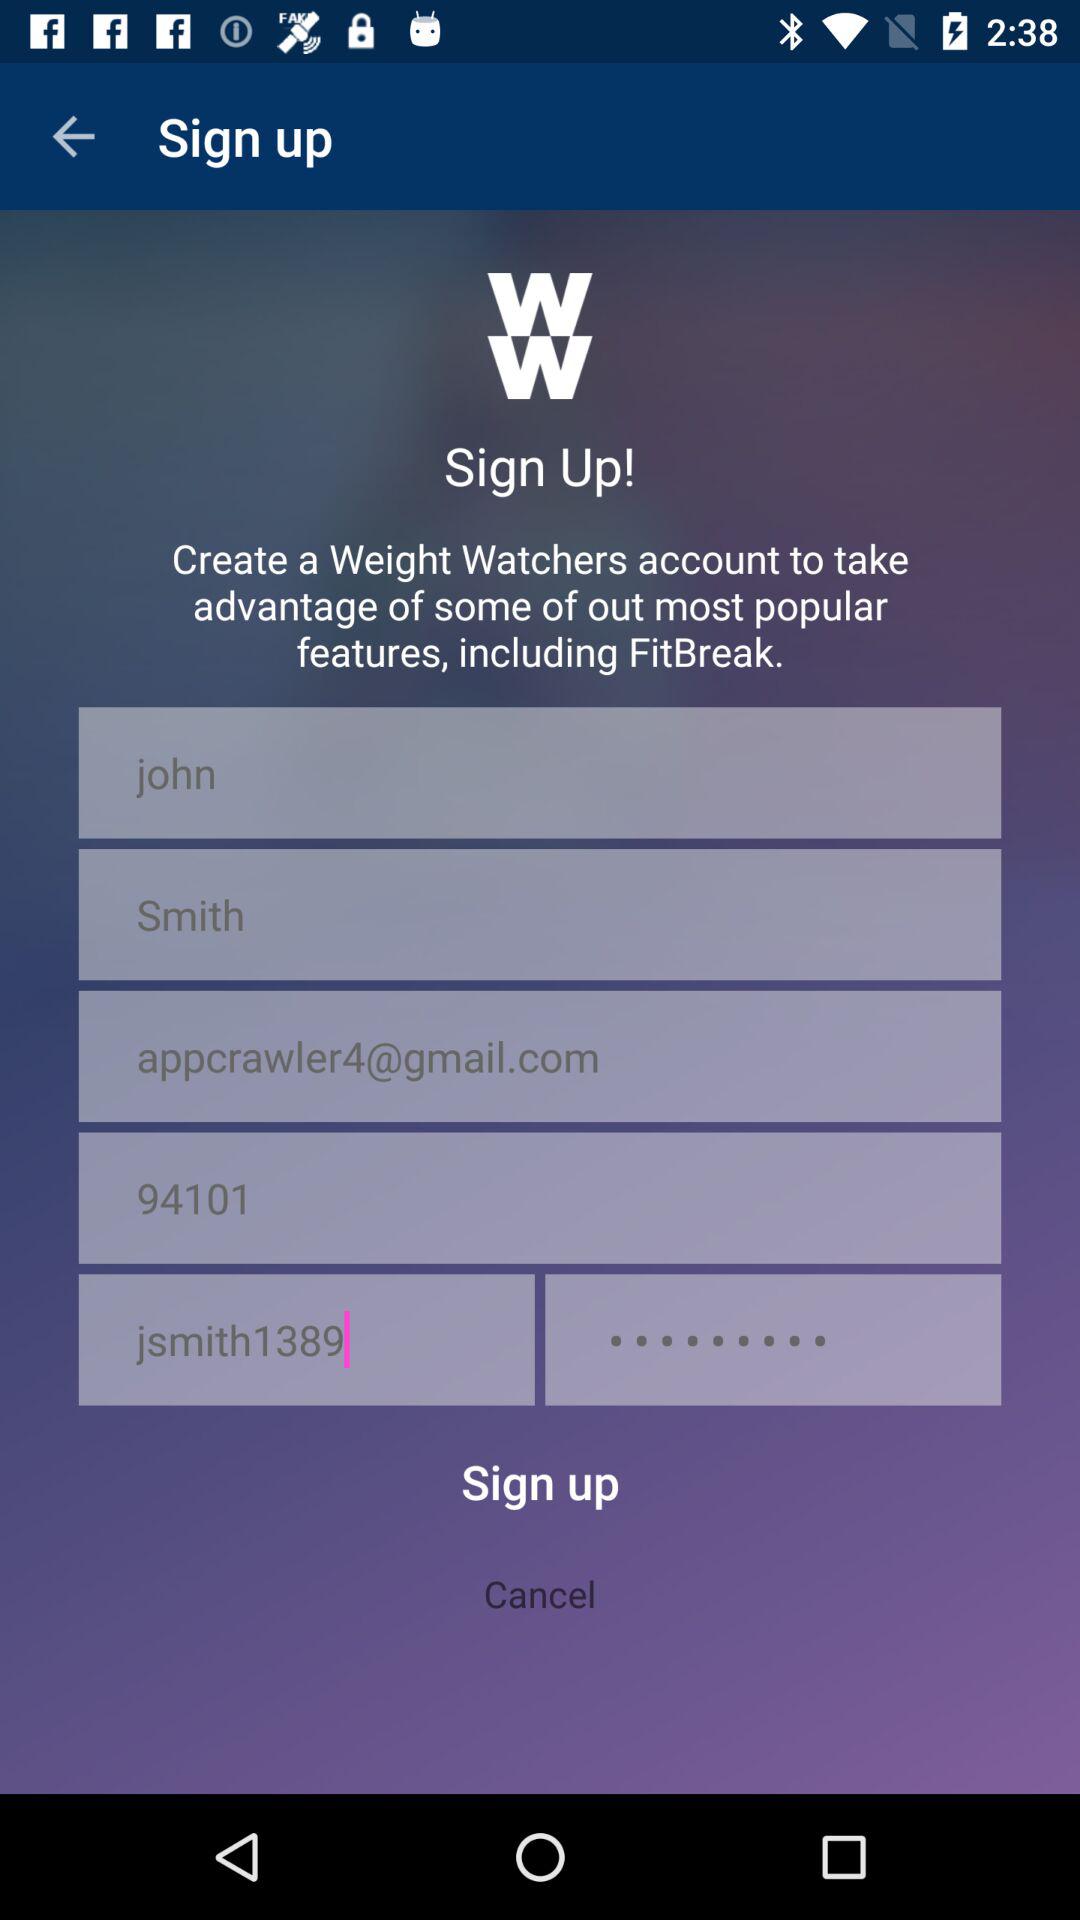 The image size is (1080, 1920). I want to click on press item to the left of the sign up icon, so click(73, 136).